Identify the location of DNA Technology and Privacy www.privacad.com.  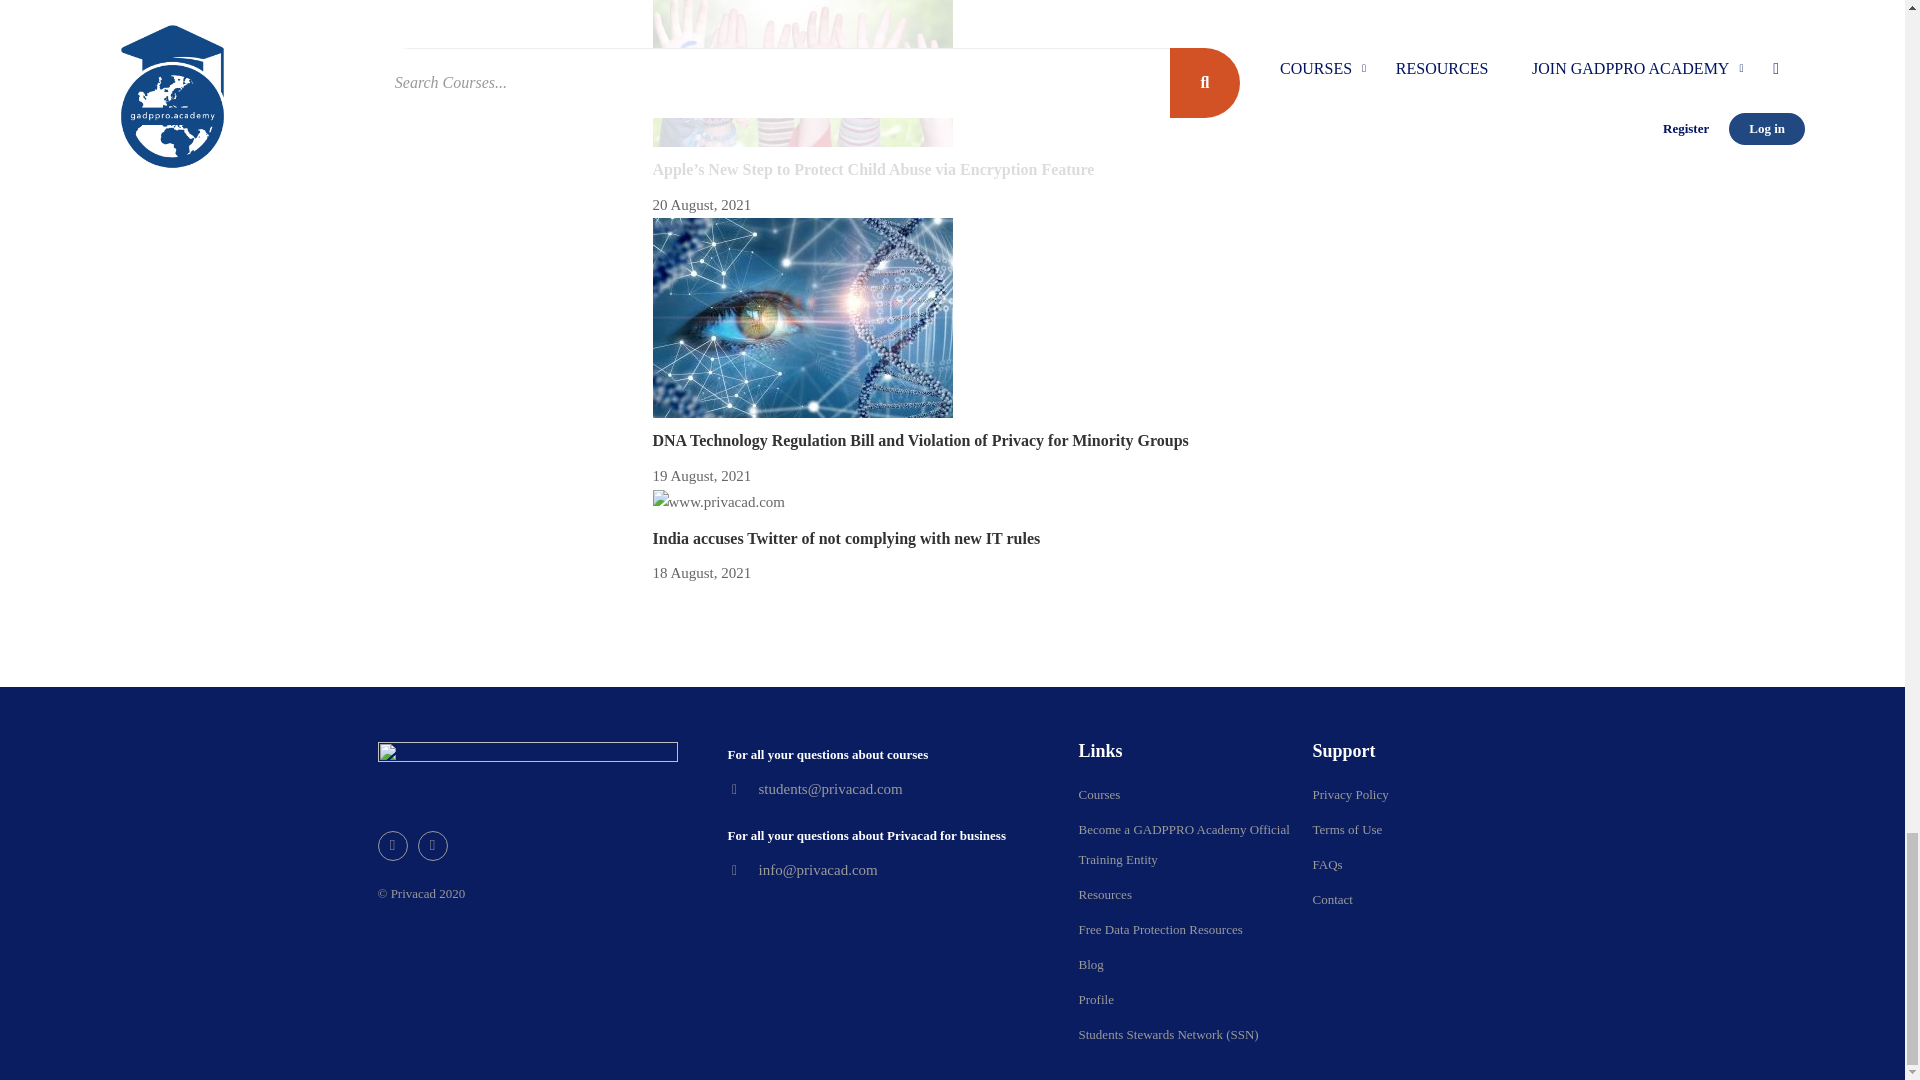
(802, 318).